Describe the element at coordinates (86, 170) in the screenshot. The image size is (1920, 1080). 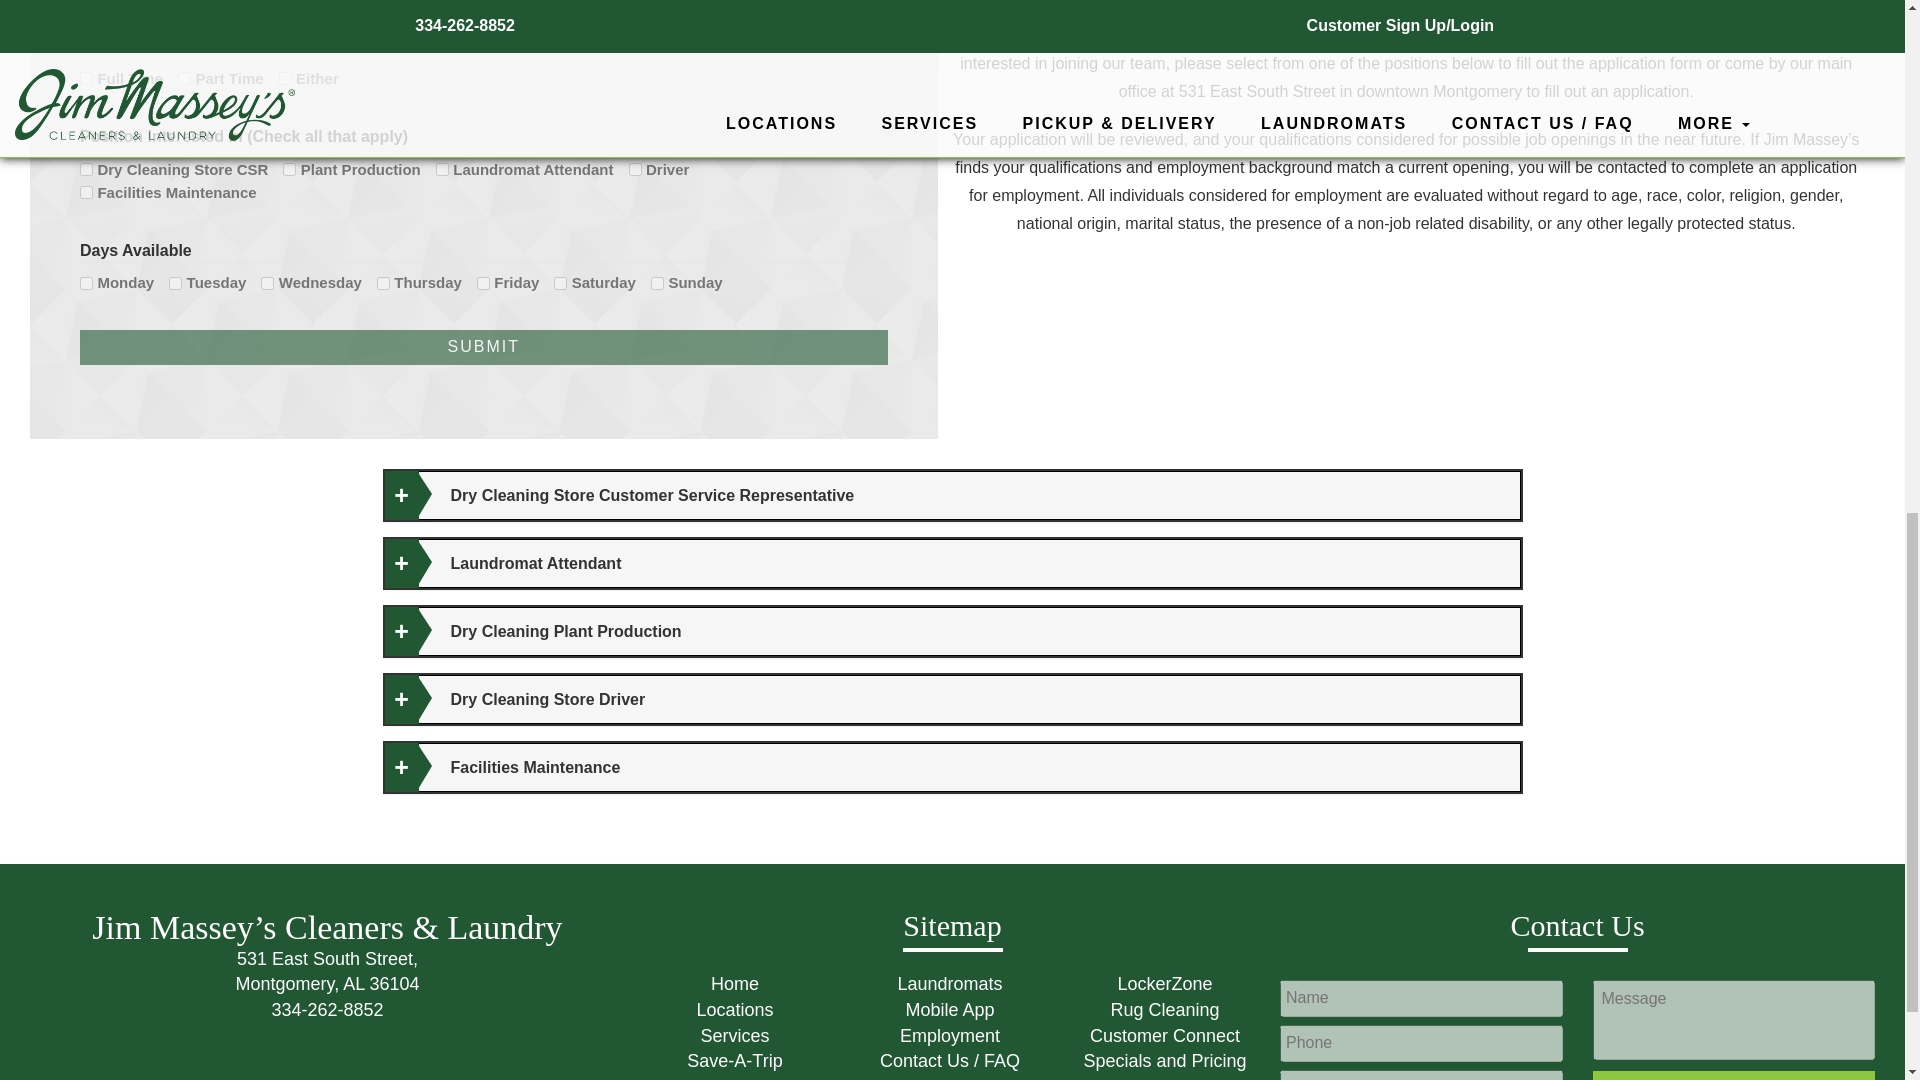
I see `Wednesday` at that location.